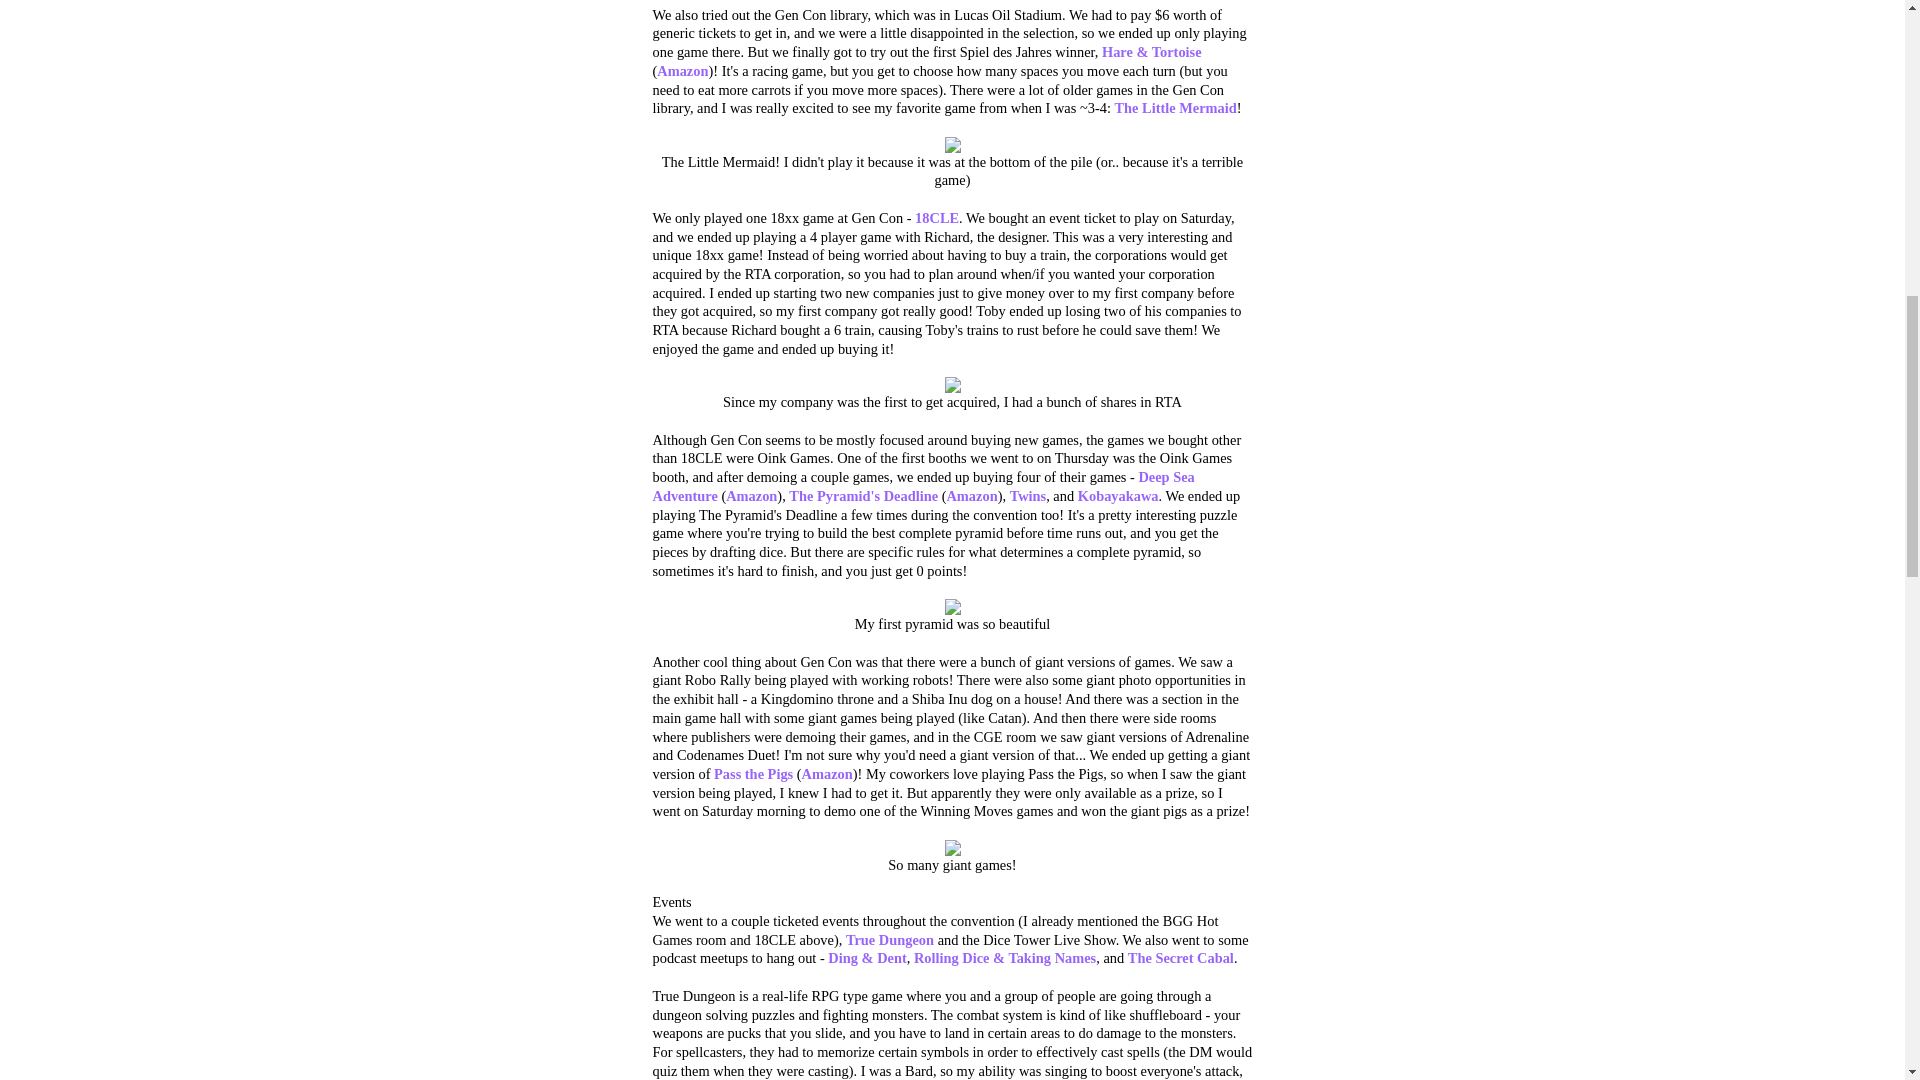 This screenshot has width=1920, height=1080. Describe the element at coordinates (890, 940) in the screenshot. I see `True Dungeon` at that location.